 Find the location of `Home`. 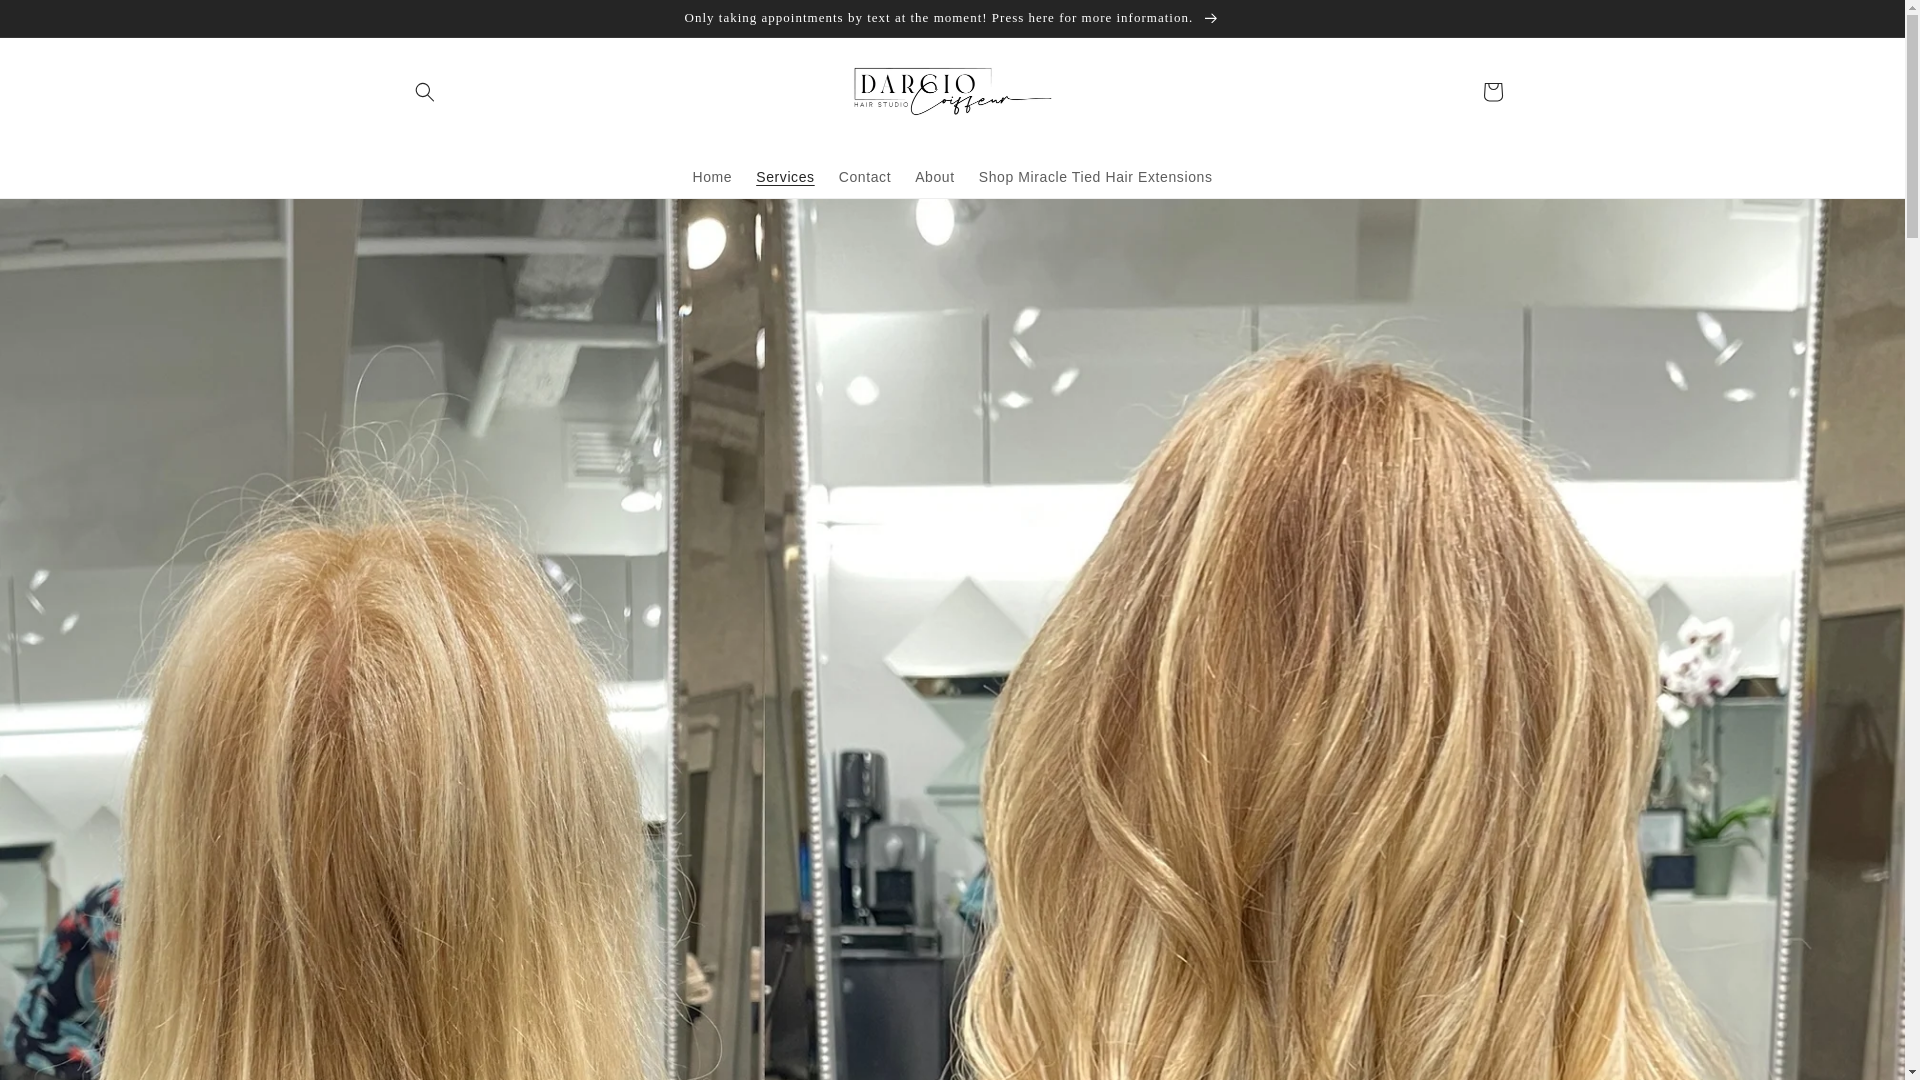

Home is located at coordinates (712, 176).